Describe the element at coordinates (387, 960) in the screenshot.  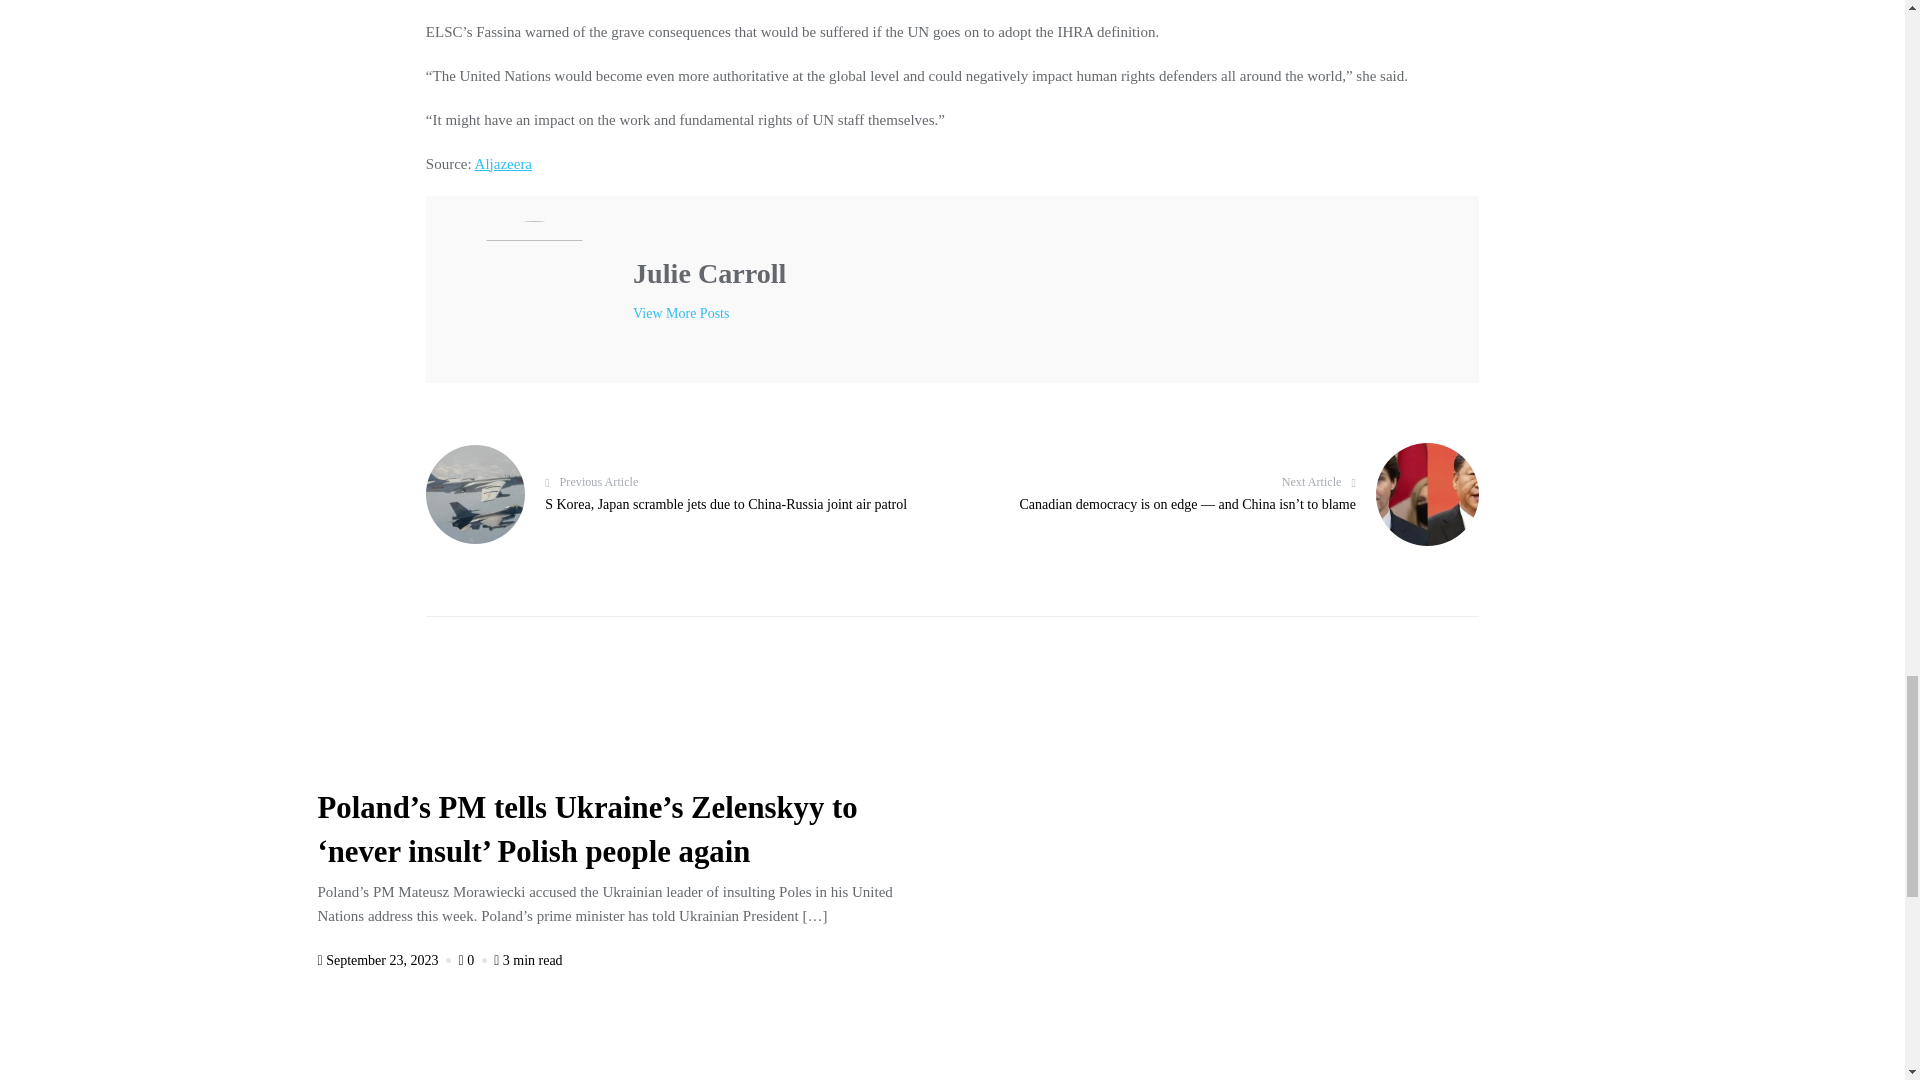
I see `September 23, 2023` at that location.